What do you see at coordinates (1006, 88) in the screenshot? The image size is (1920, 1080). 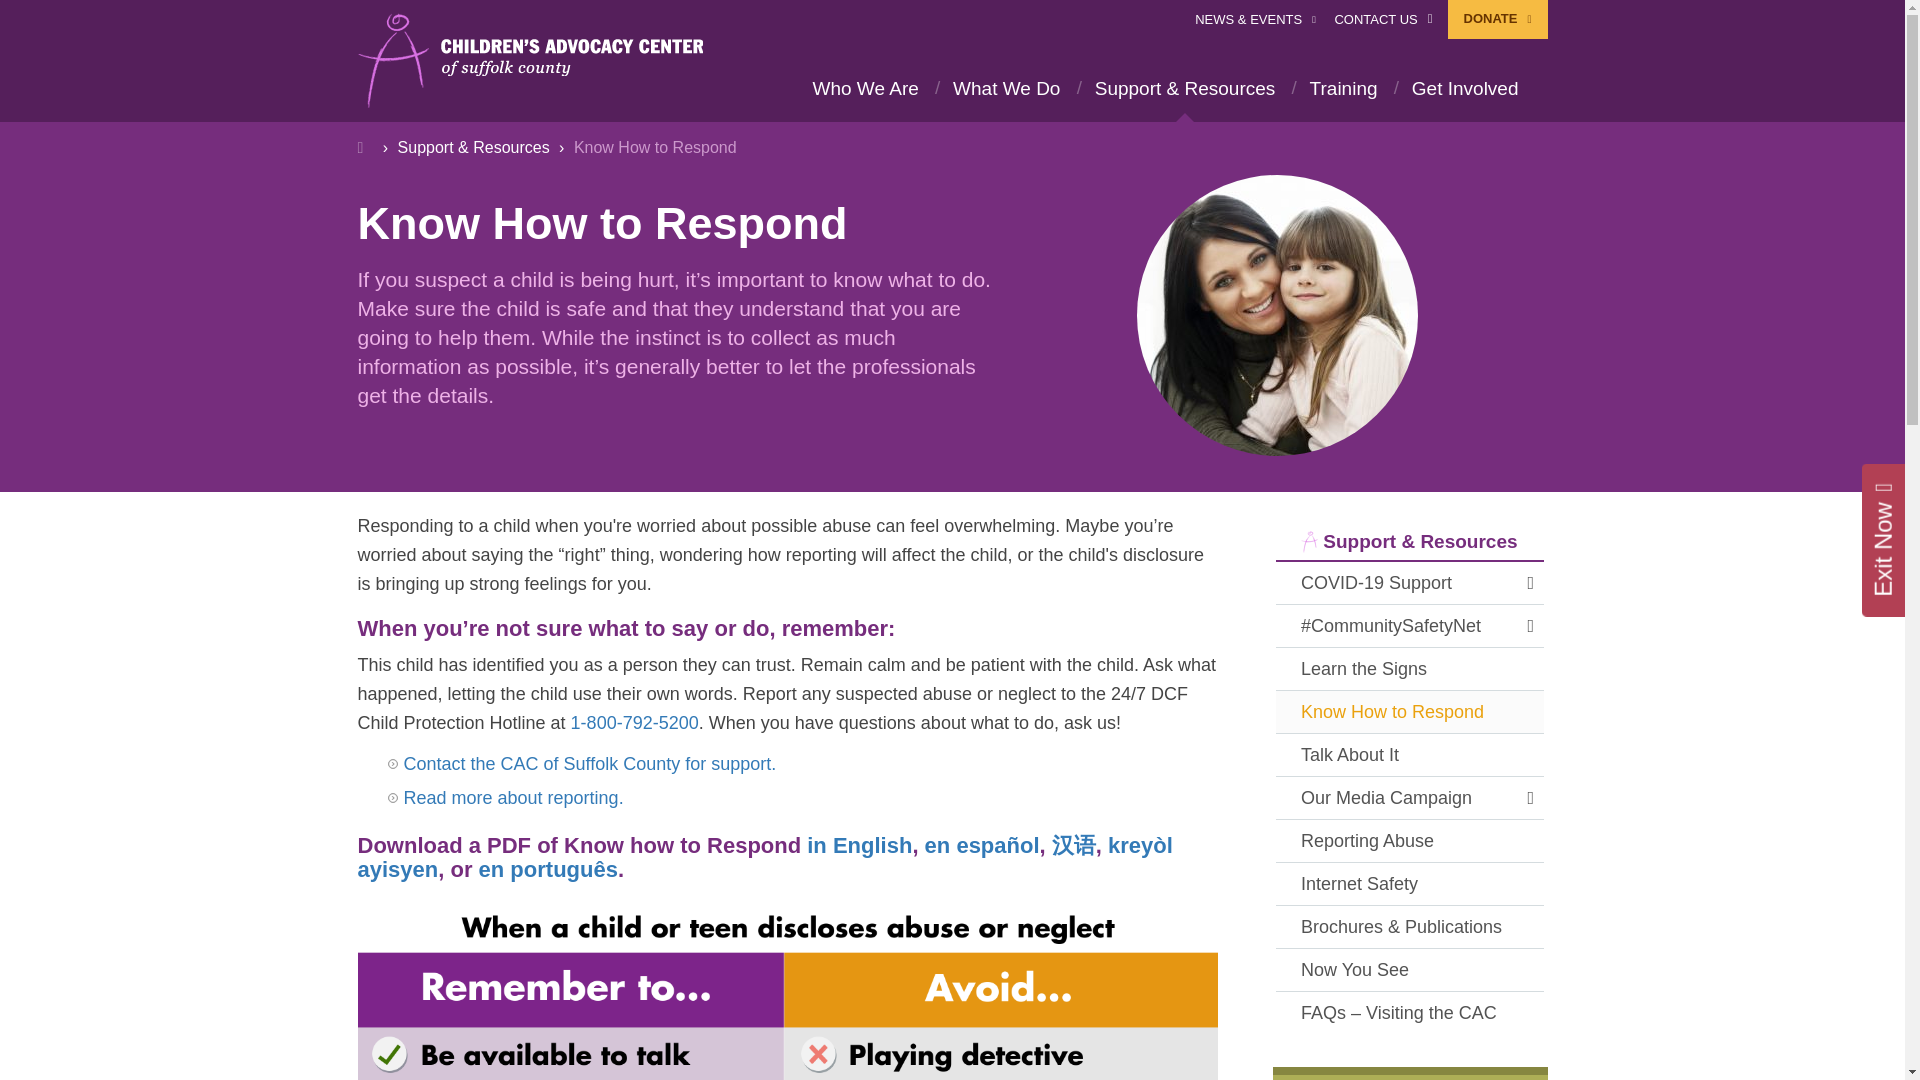 I see `What We Do` at bounding box center [1006, 88].